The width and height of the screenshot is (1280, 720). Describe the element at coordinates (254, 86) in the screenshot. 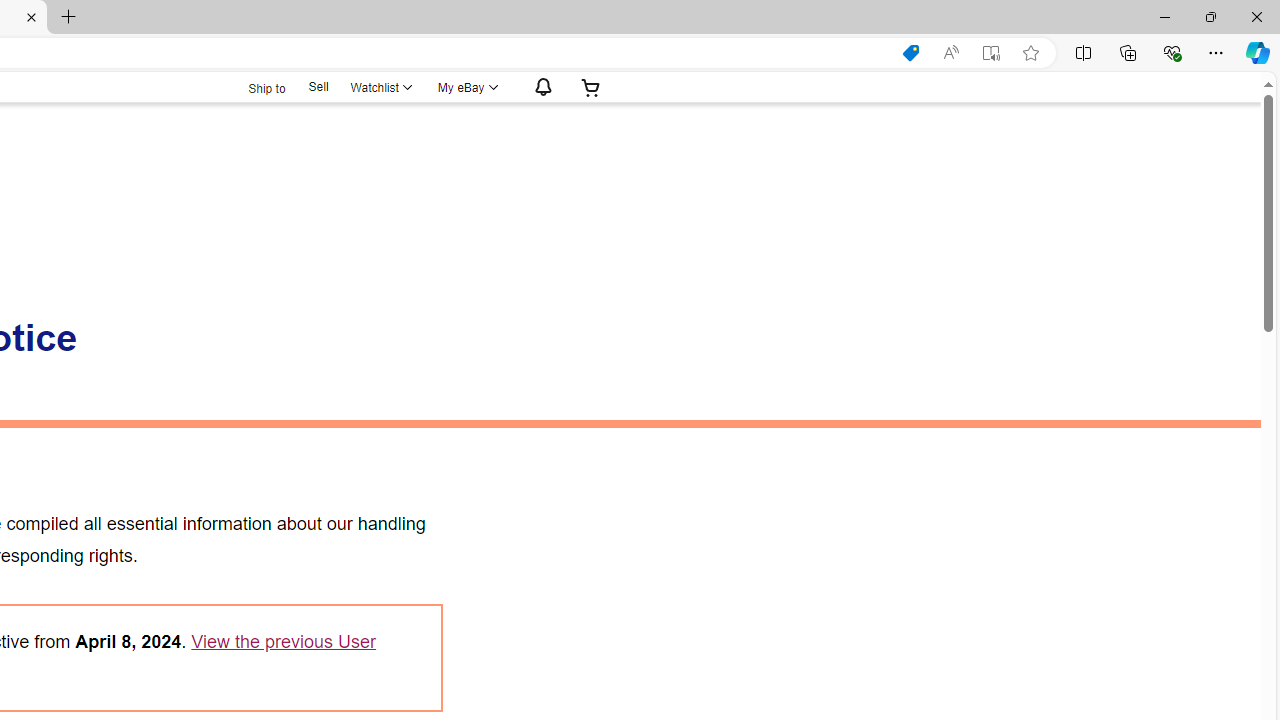

I see `Ship to` at that location.